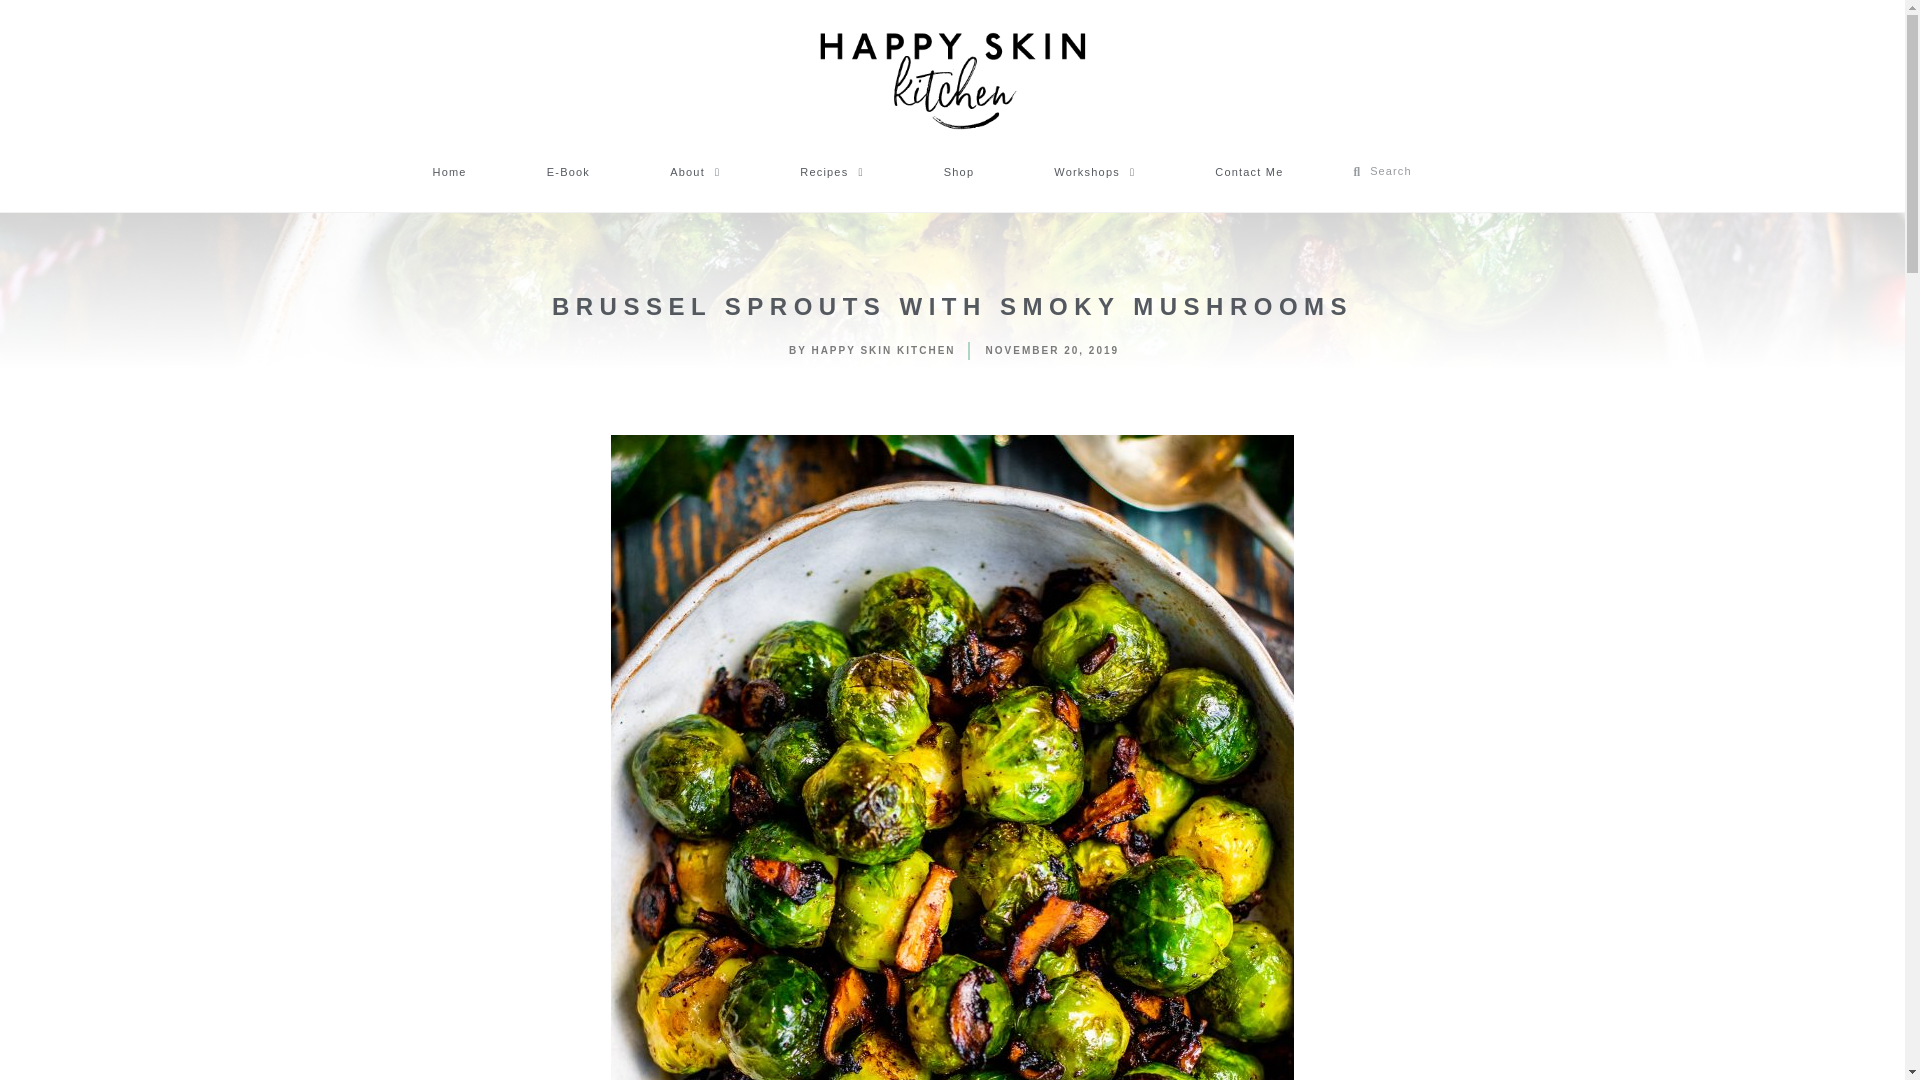 The image size is (1920, 1080). Describe the element at coordinates (568, 172) in the screenshot. I see `E-Book` at that location.